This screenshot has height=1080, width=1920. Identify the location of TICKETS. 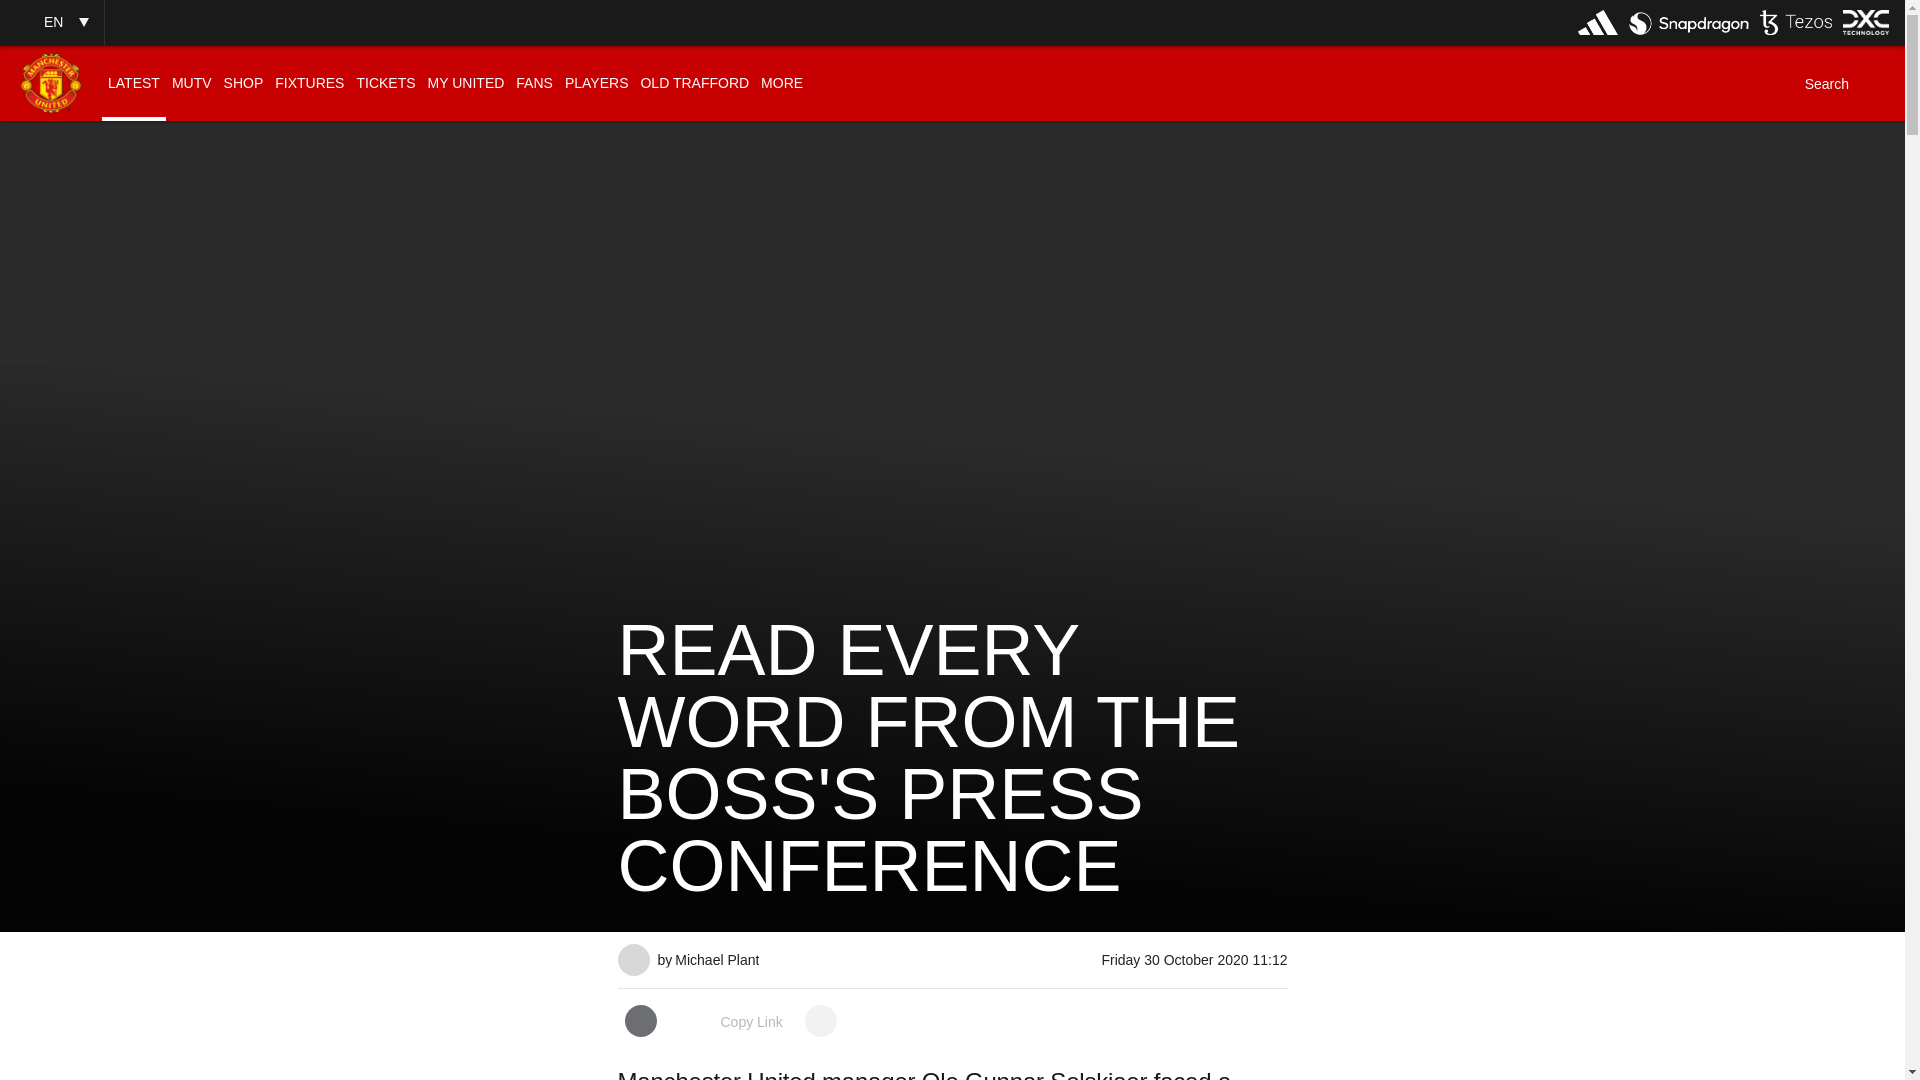
(384, 83).